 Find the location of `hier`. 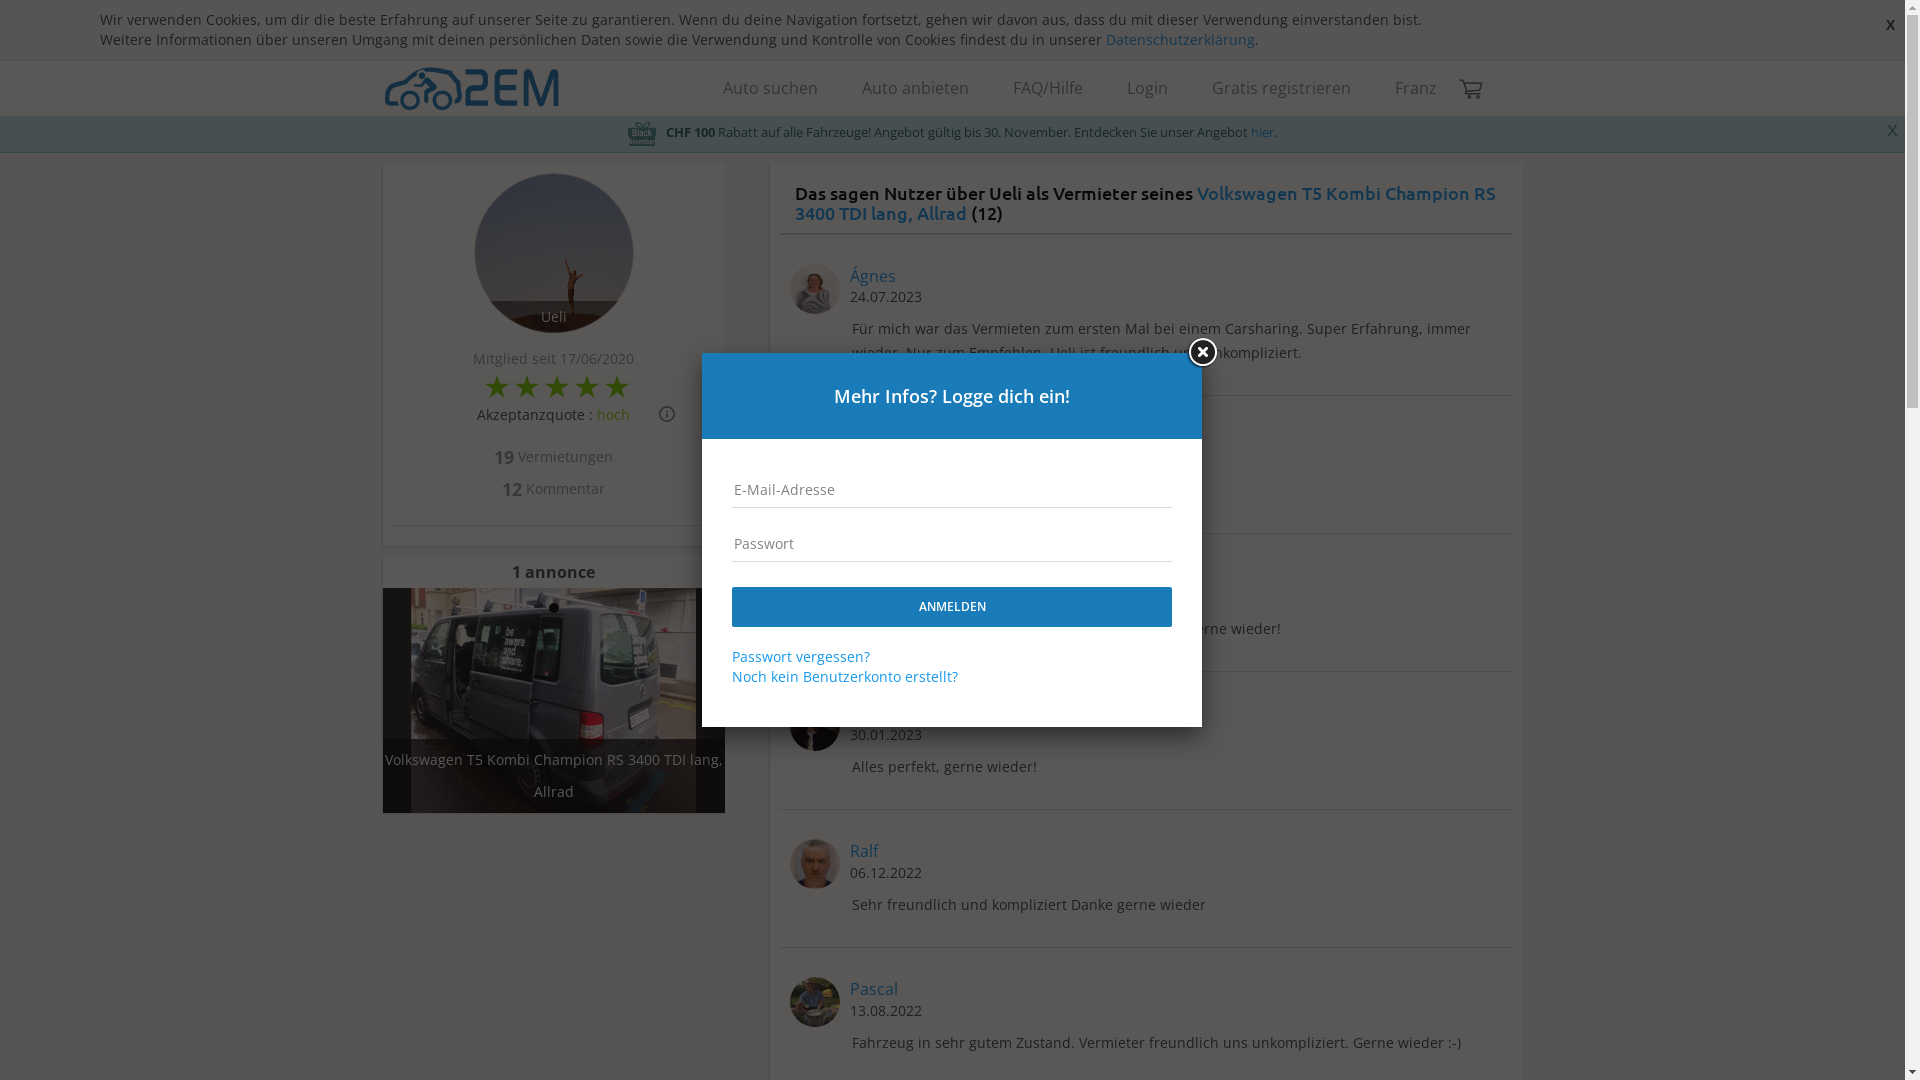

hier is located at coordinates (1262, 132).